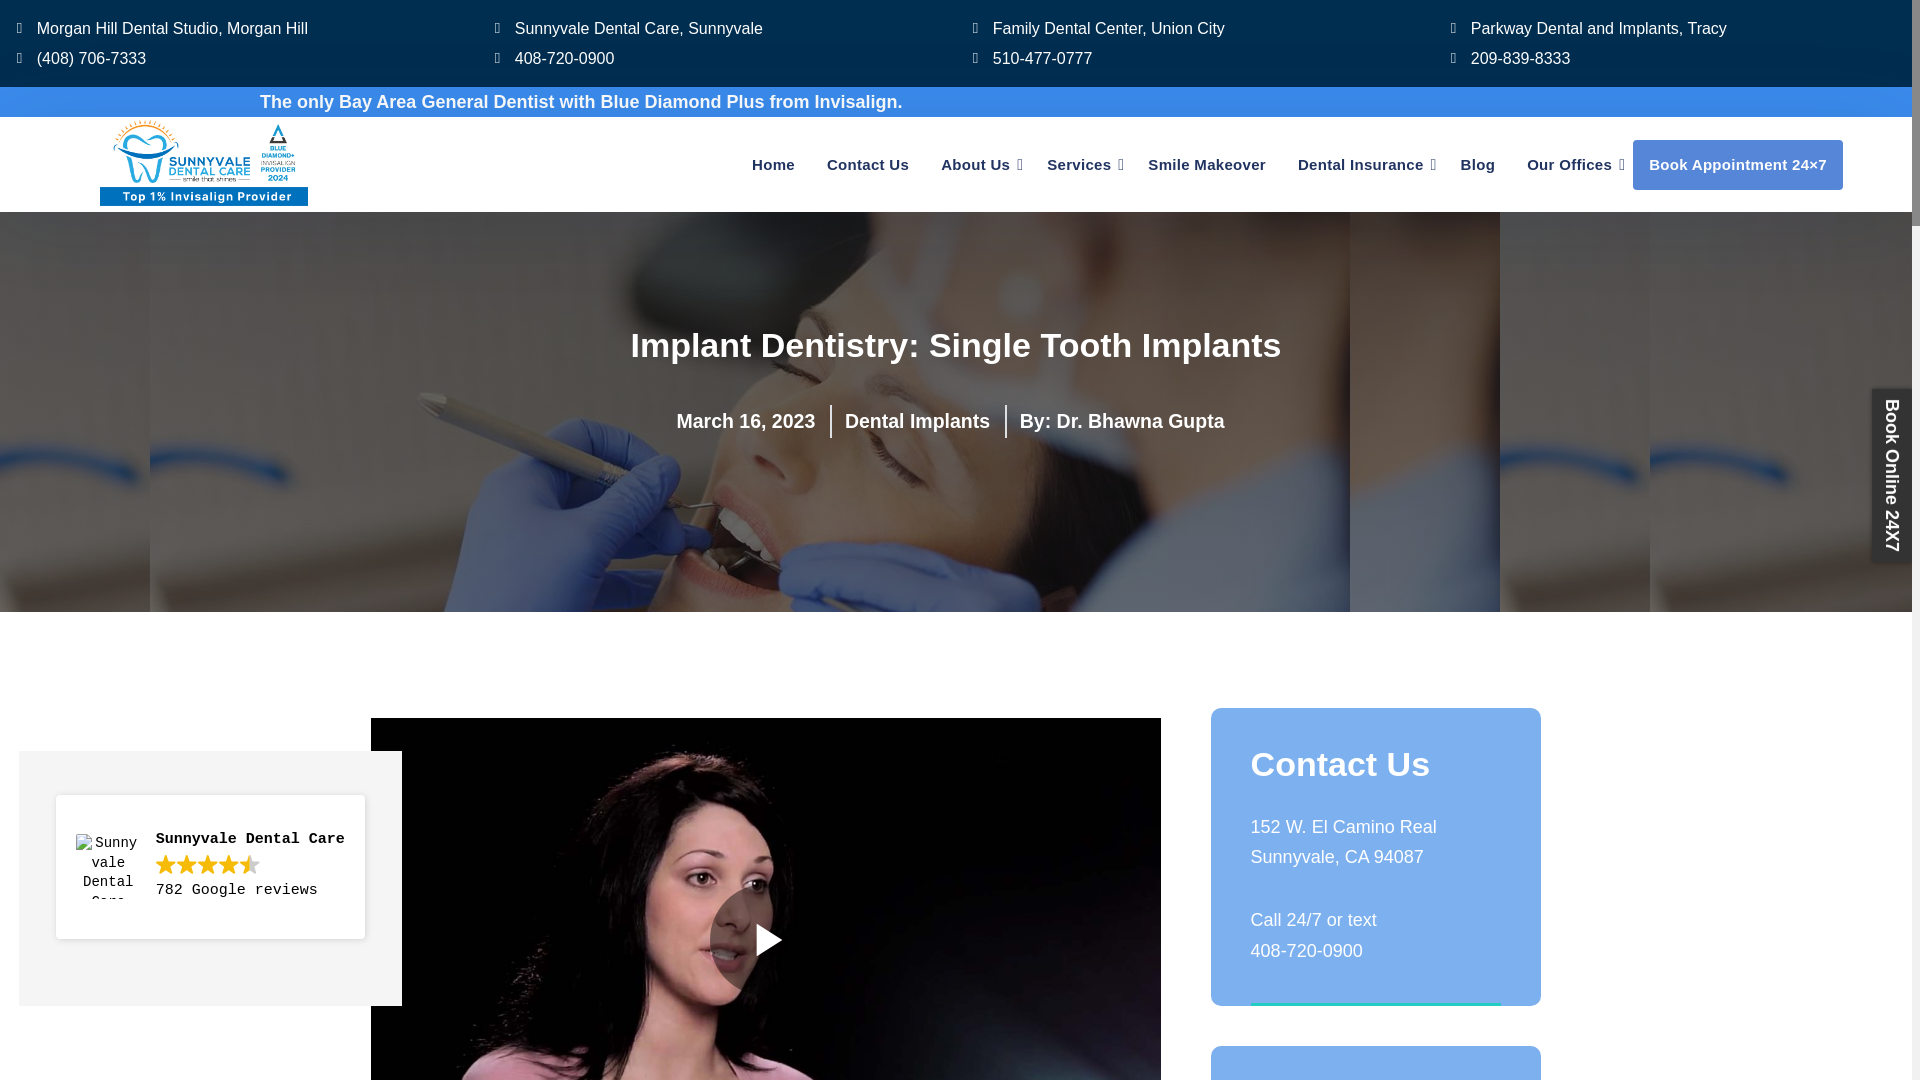  What do you see at coordinates (1079, 165) in the screenshot?
I see `Services` at bounding box center [1079, 165].